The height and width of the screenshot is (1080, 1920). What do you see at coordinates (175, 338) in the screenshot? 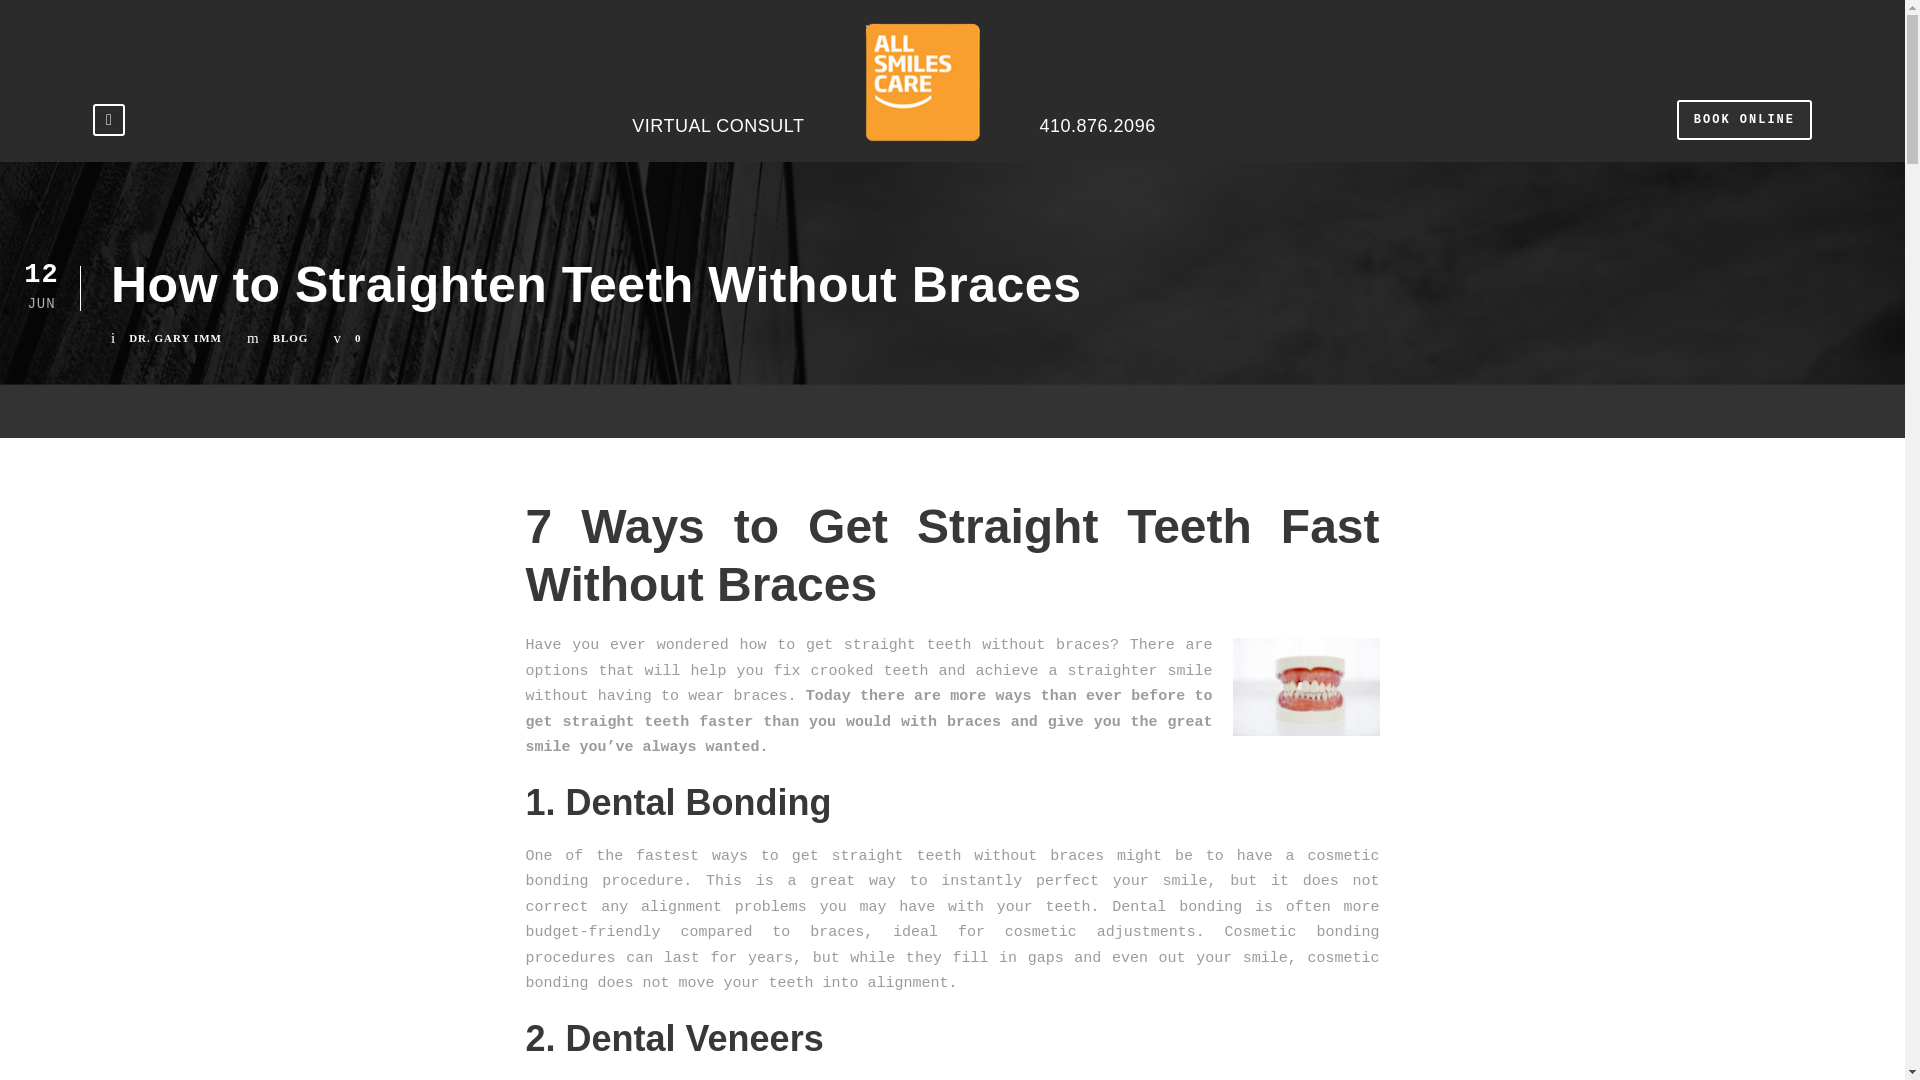
I see `Posts by Dr. Gary Imm` at bounding box center [175, 338].